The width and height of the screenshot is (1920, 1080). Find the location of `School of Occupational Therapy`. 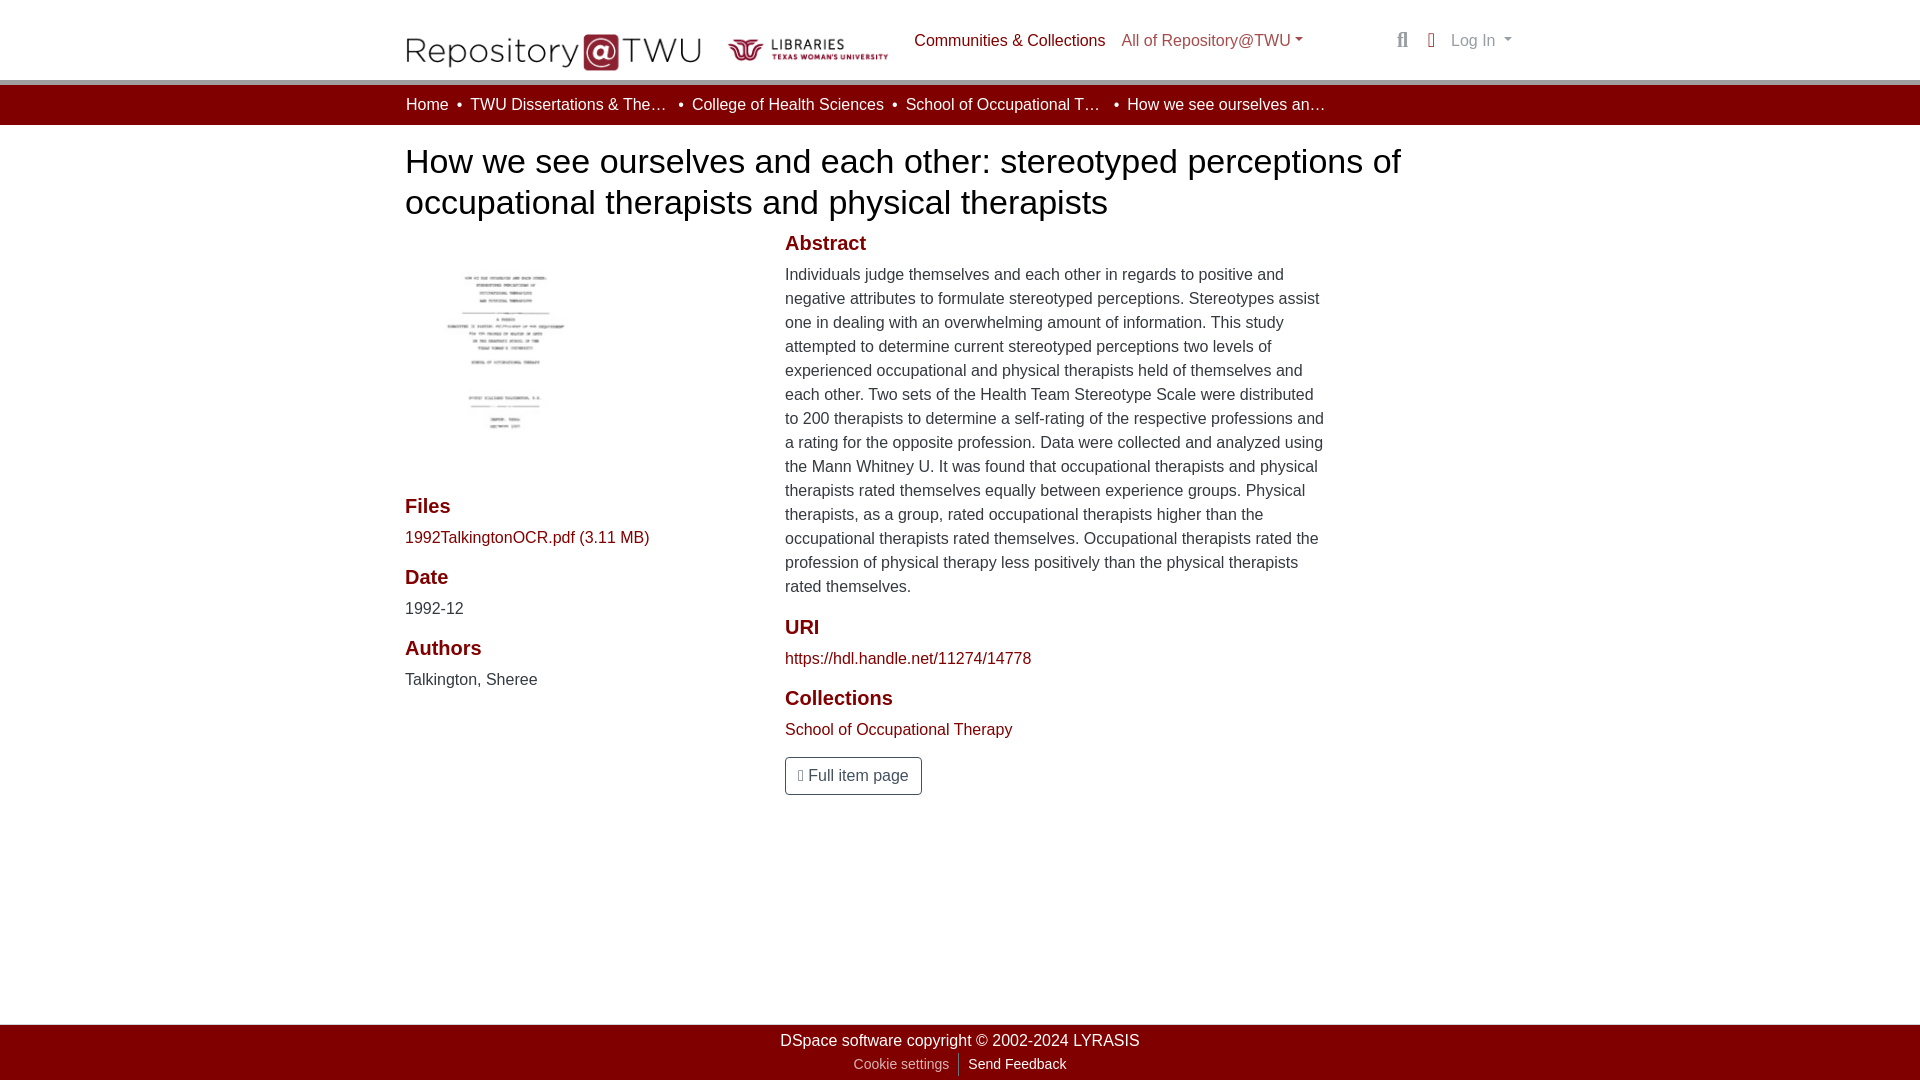

School of Occupational Therapy is located at coordinates (898, 729).